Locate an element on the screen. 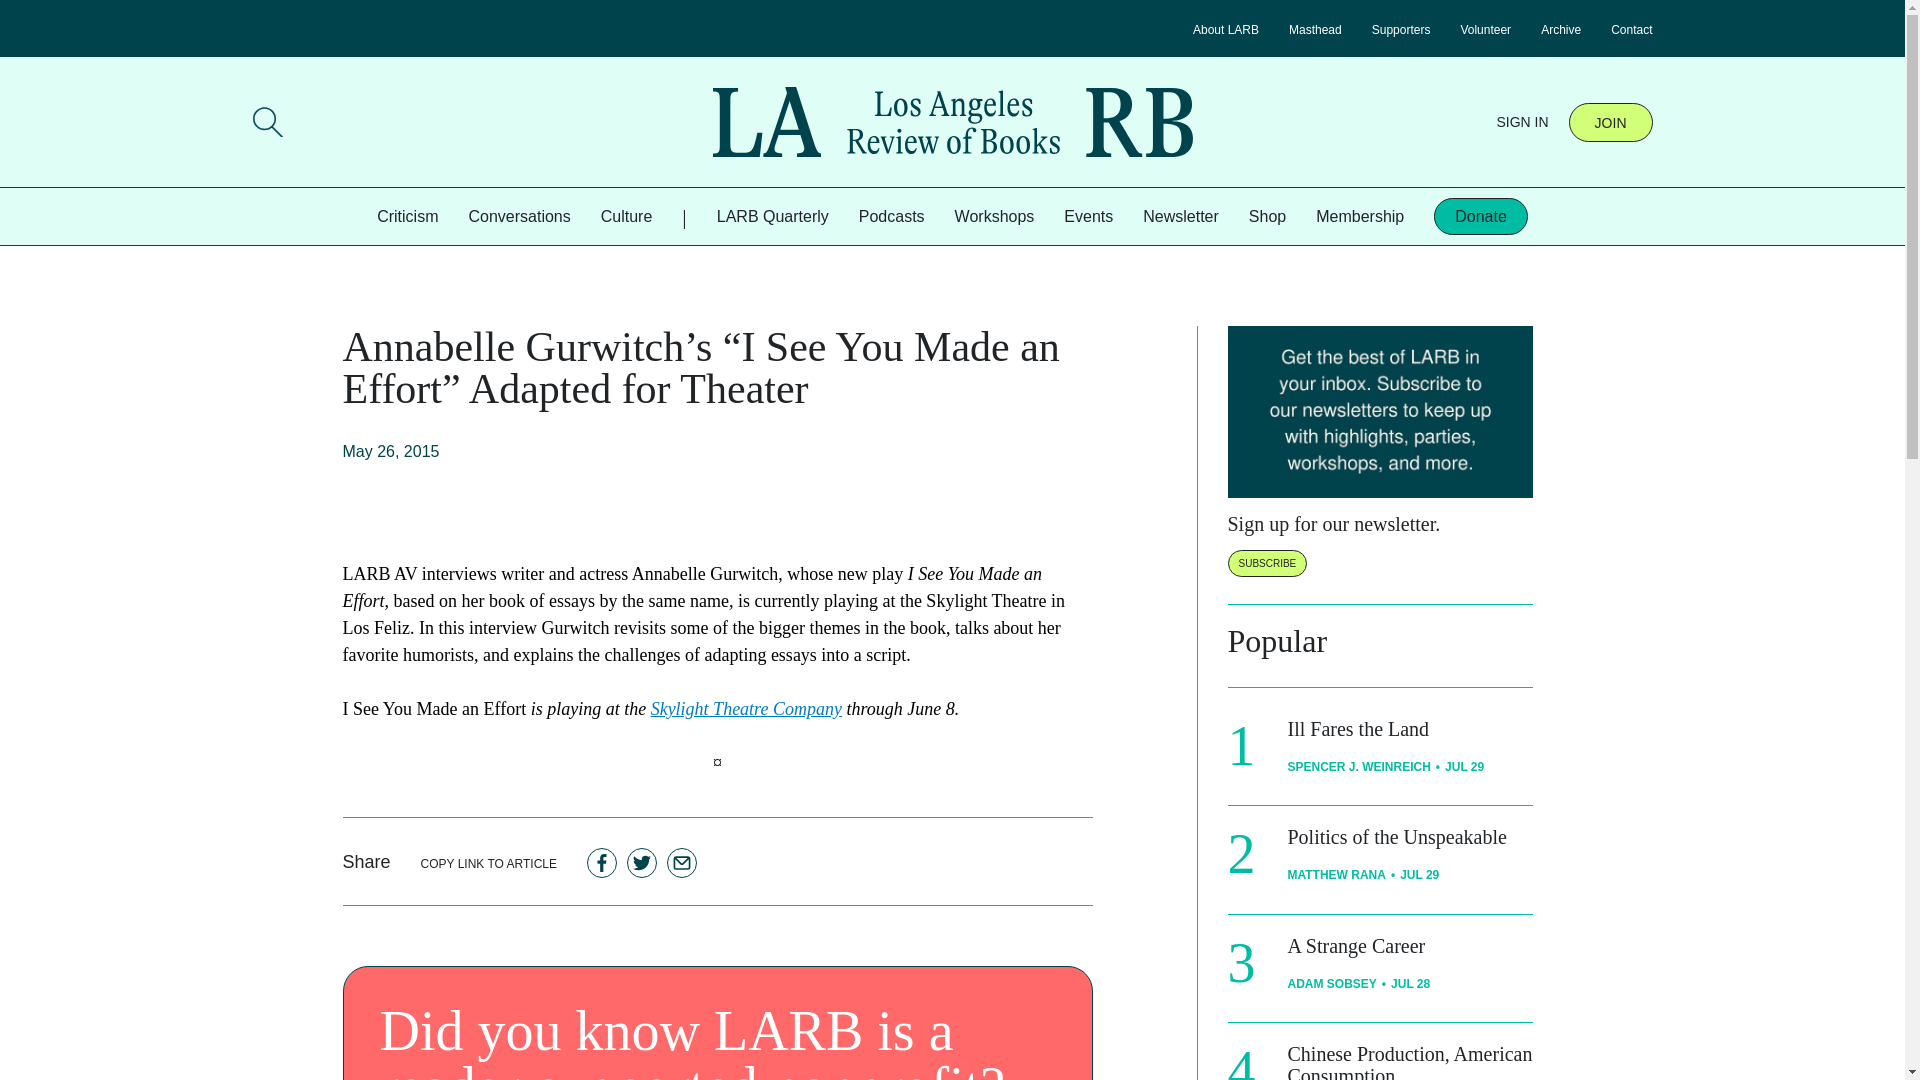 This screenshot has height=1080, width=1920. Share on twitter is located at coordinates (642, 862).